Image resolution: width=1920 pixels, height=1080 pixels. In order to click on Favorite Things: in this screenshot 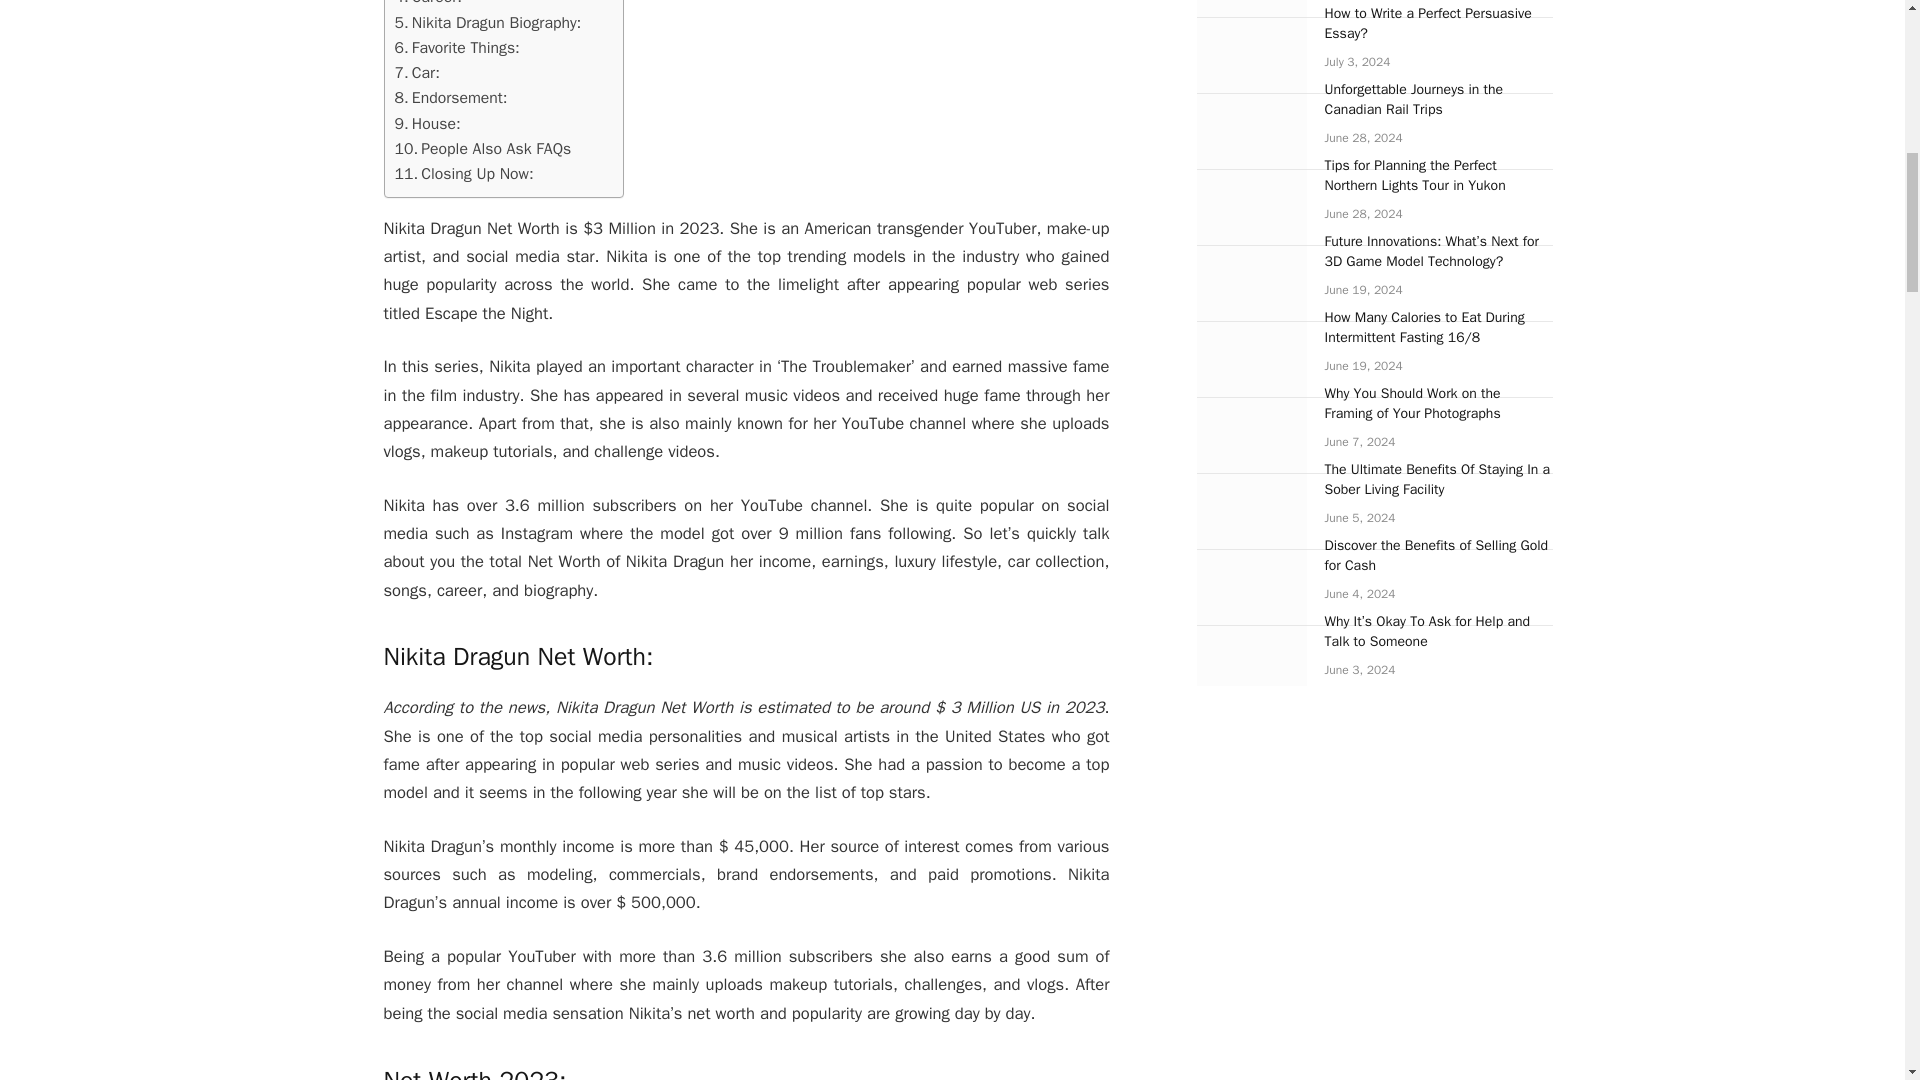, I will do `click(456, 48)`.